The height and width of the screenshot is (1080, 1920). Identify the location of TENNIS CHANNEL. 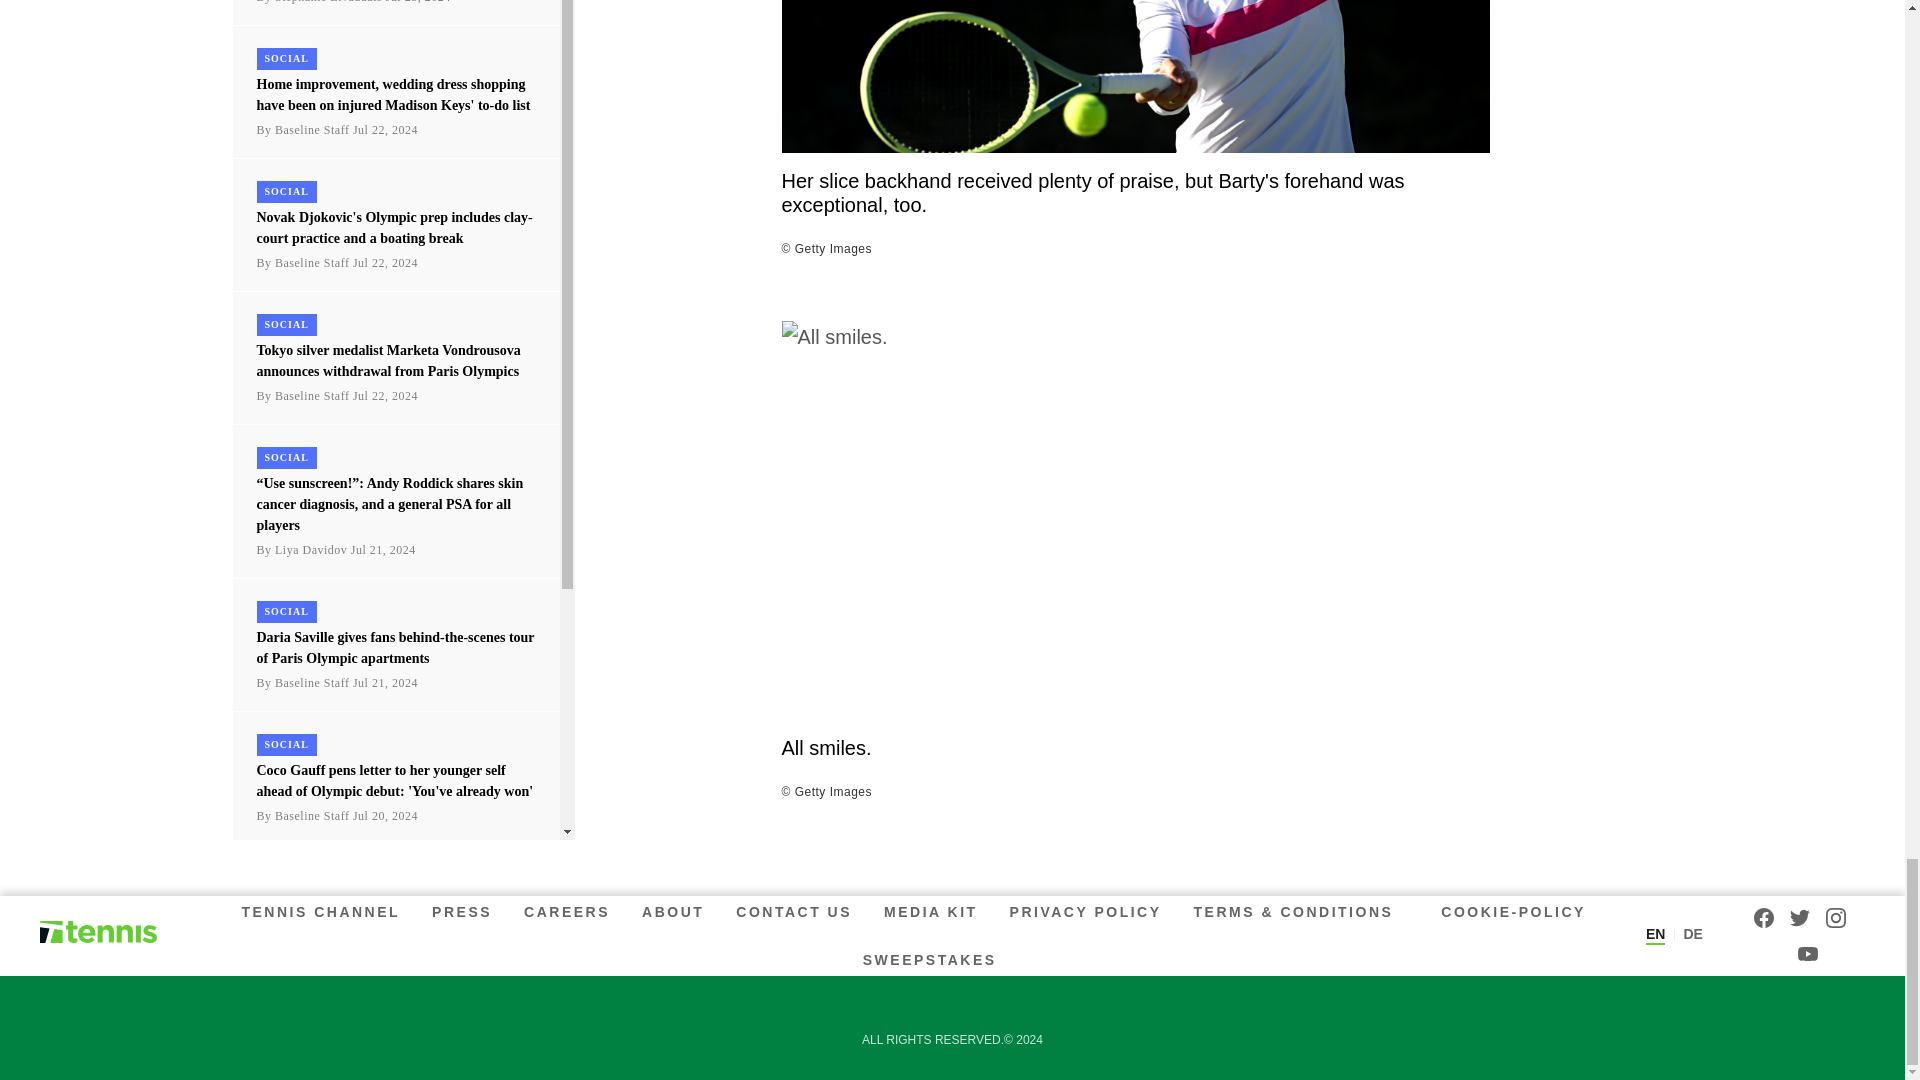
(324, 912).